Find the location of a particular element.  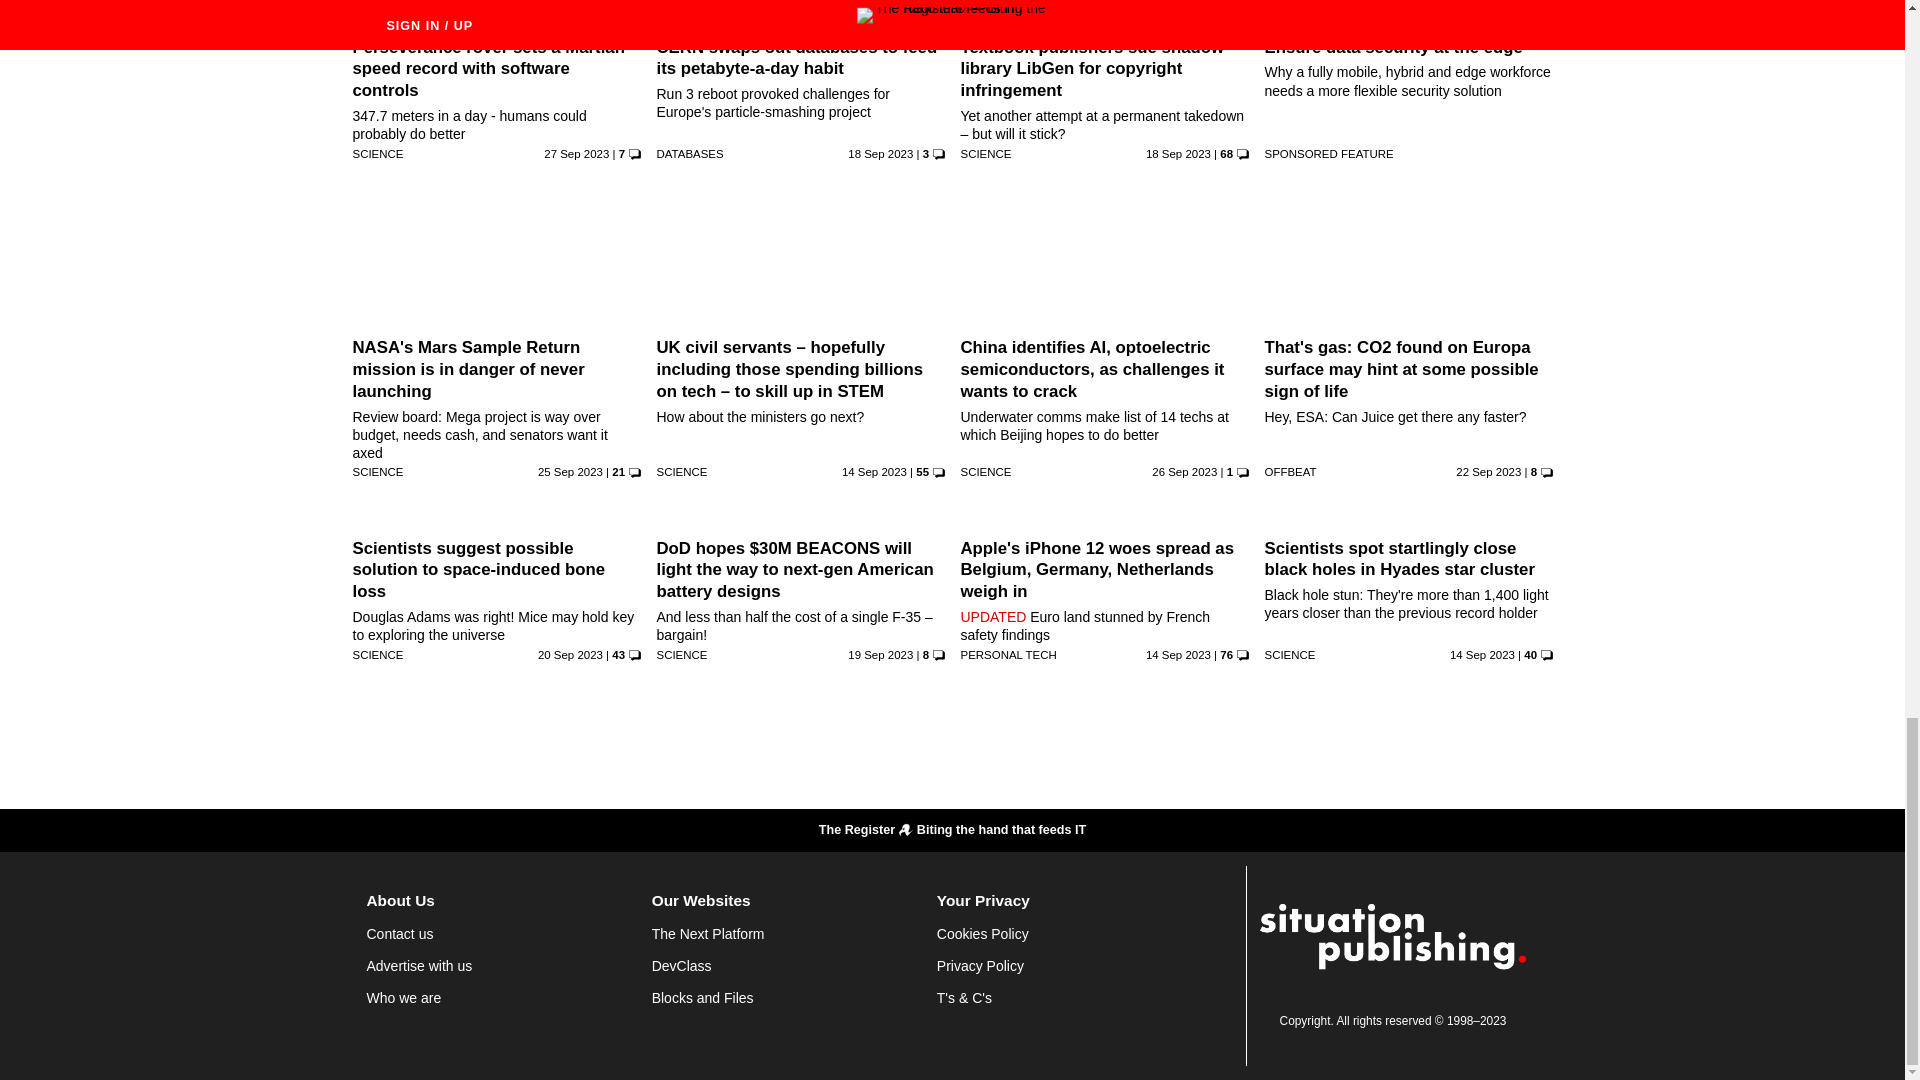

20 Sep 2023 8:33 is located at coordinates (570, 654).